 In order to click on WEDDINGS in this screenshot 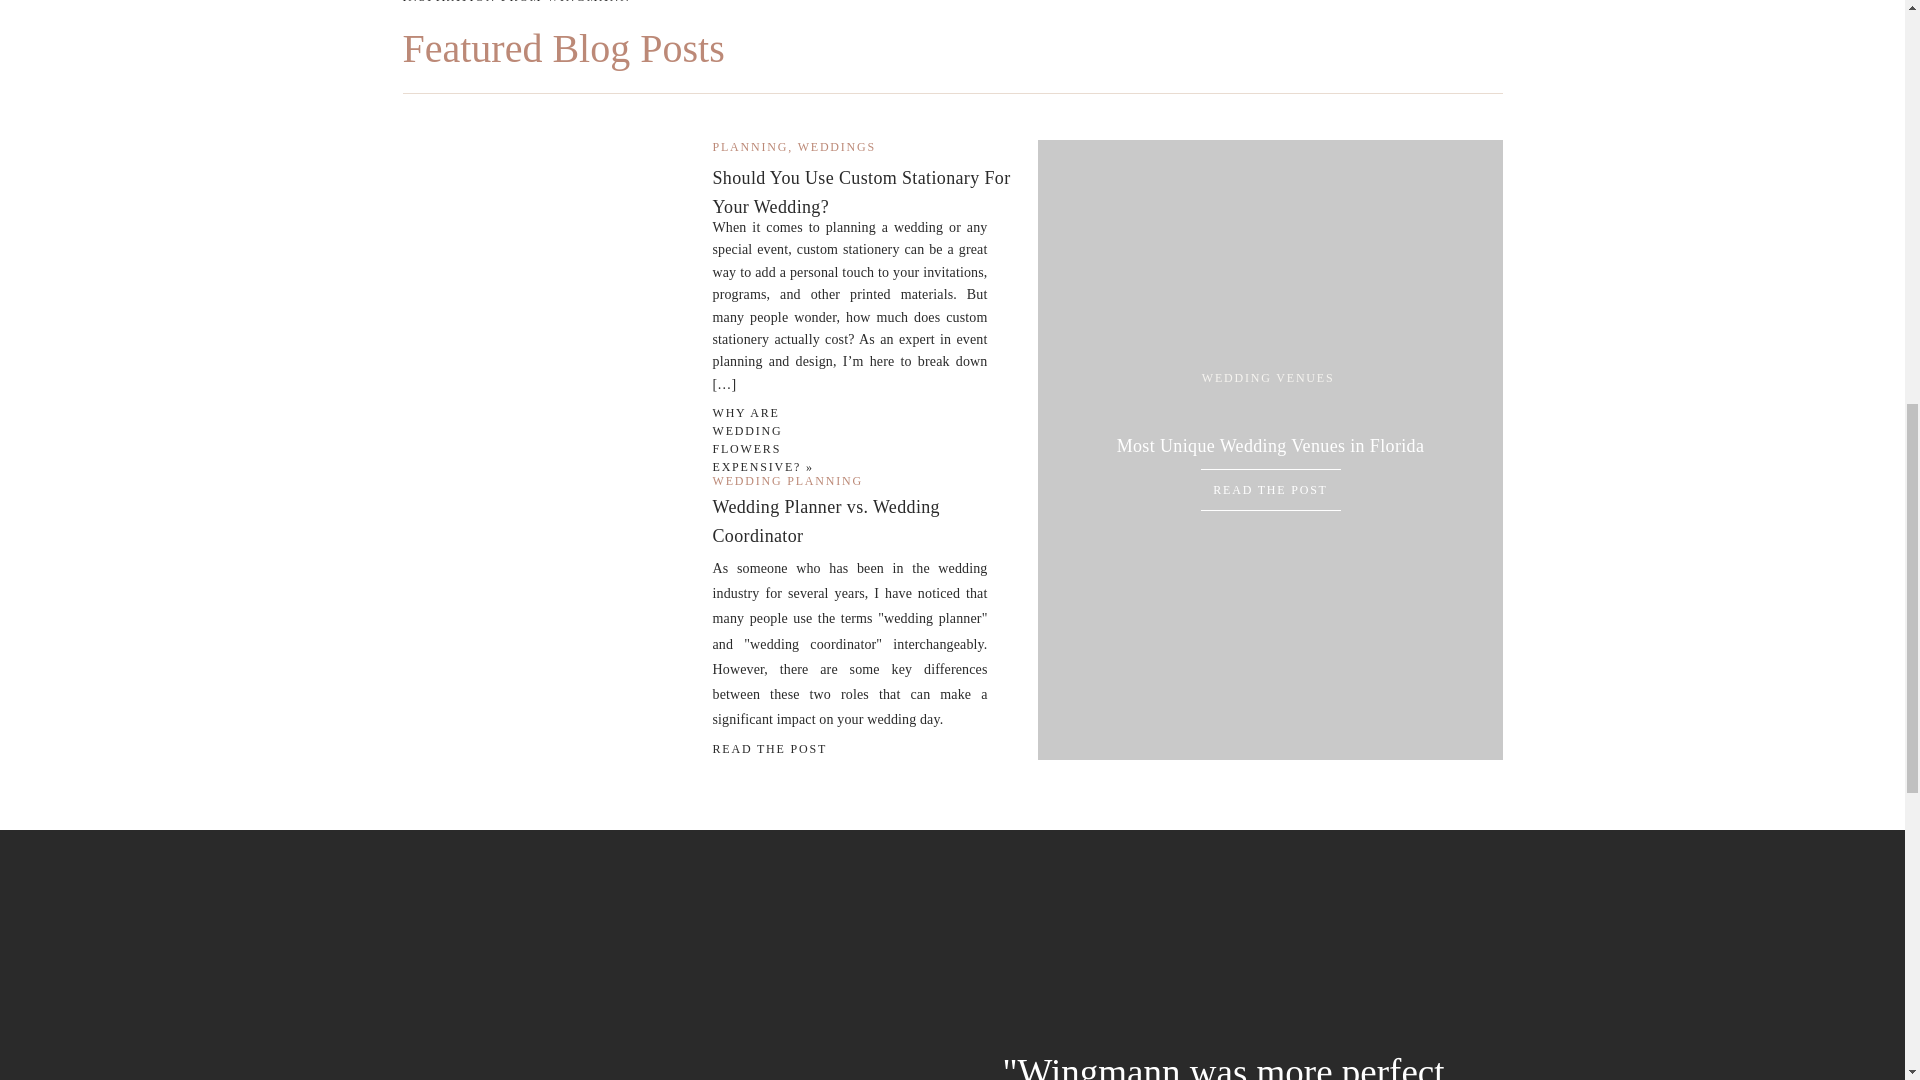, I will do `click(836, 147)`.